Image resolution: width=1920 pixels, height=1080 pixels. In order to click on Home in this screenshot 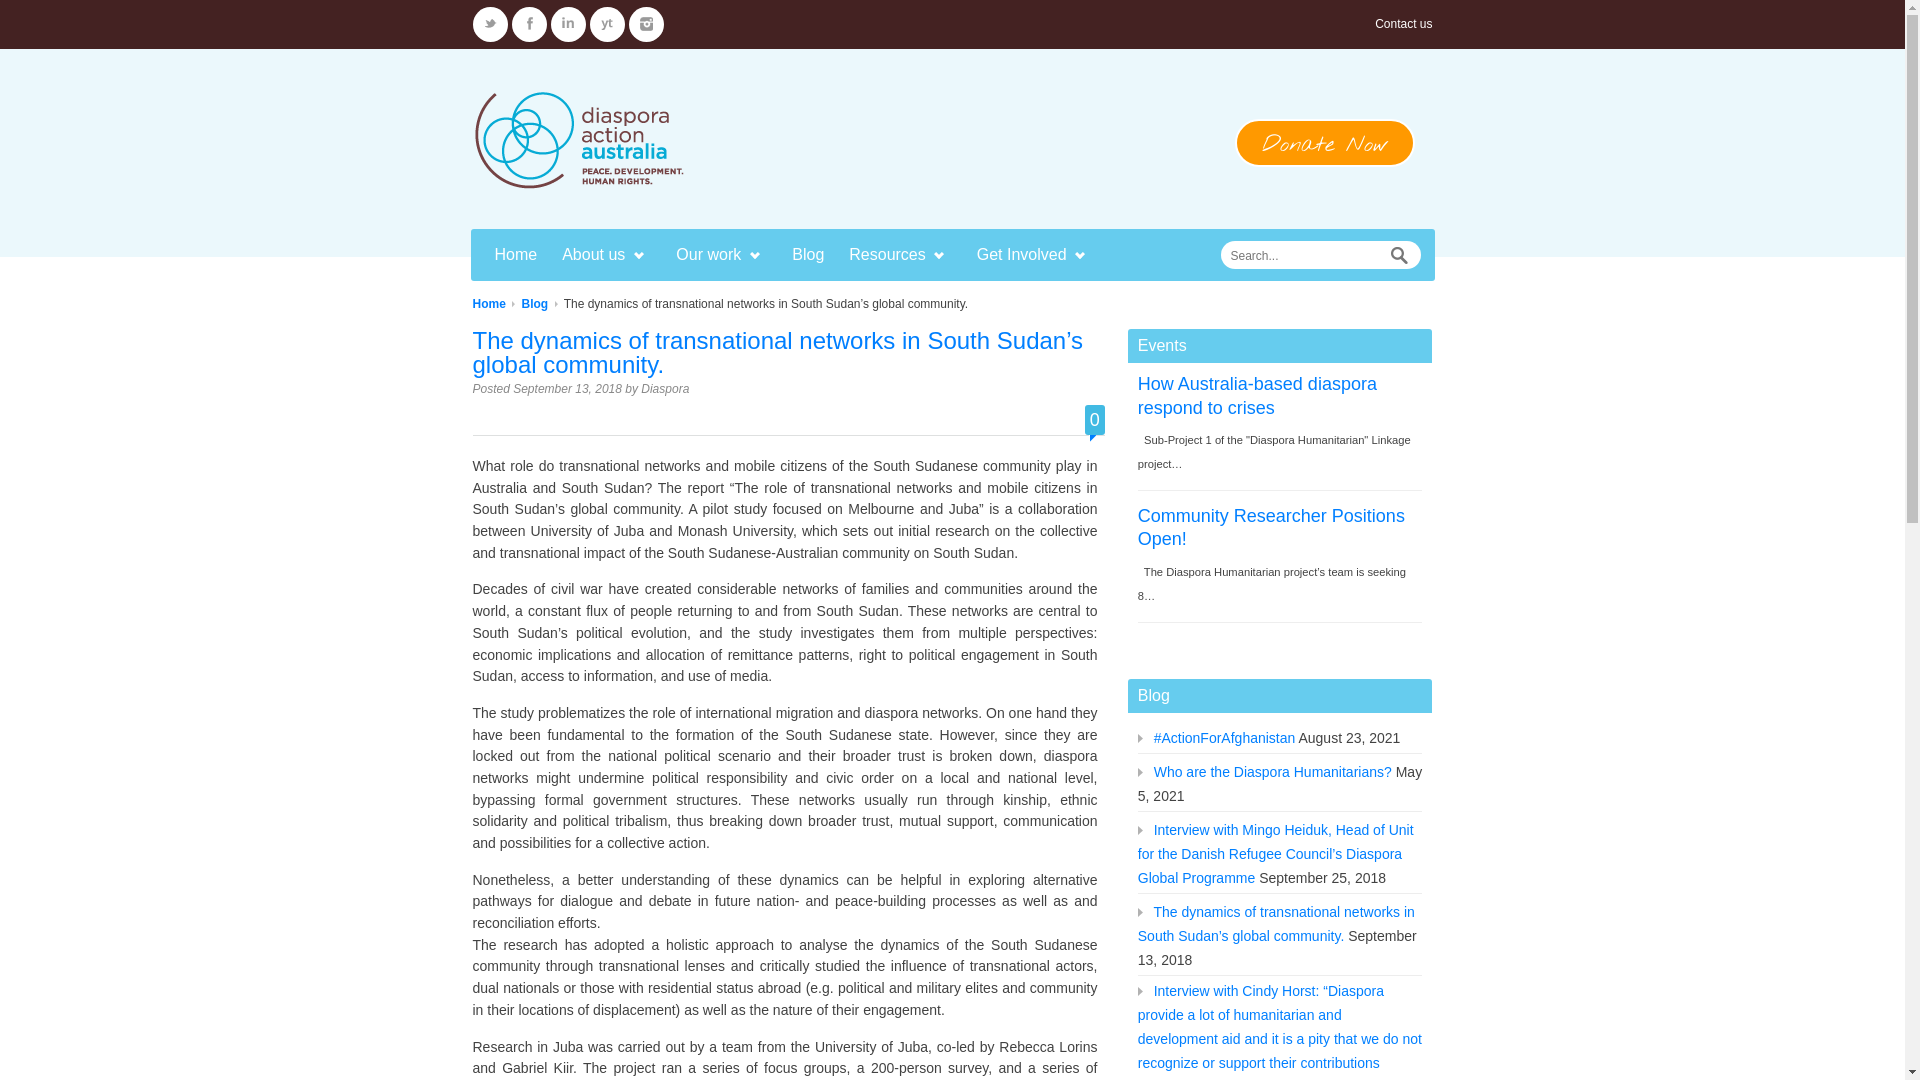, I will do `click(516, 255)`.